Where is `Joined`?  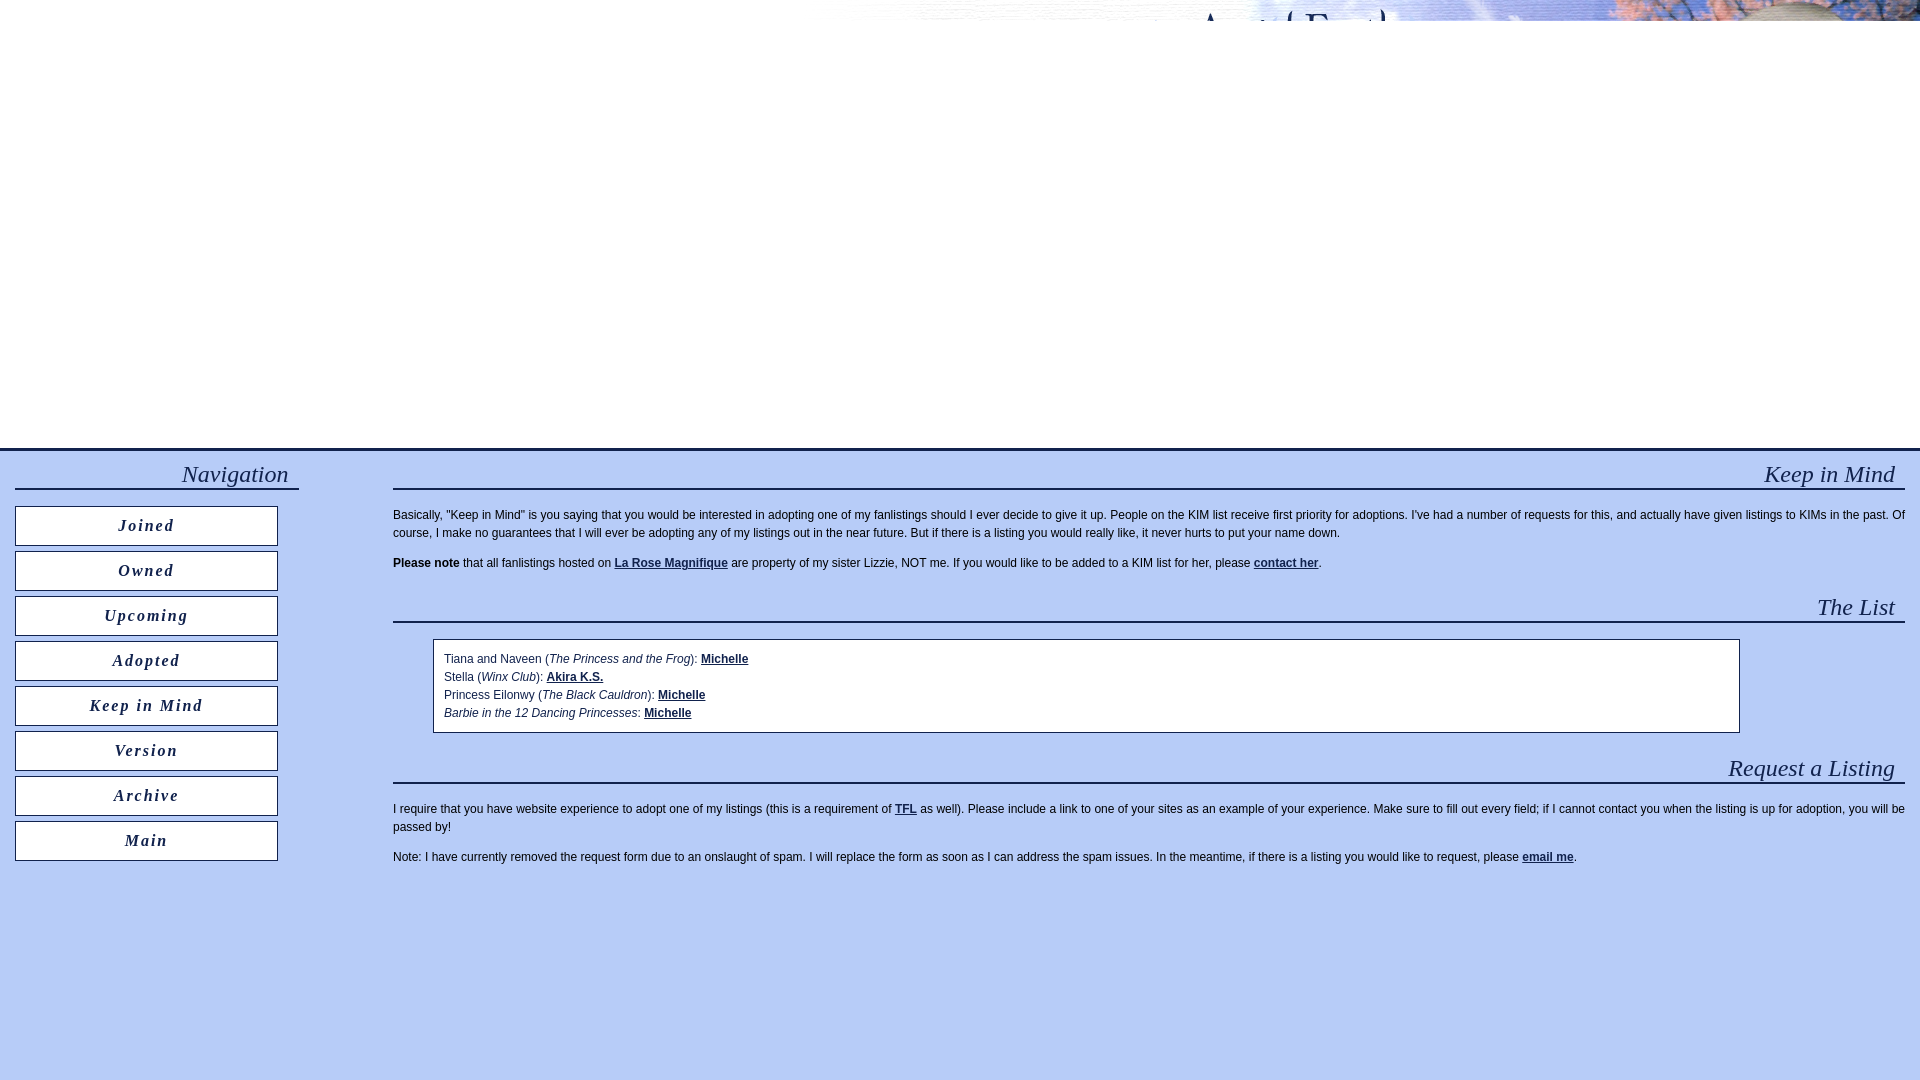 Joined is located at coordinates (146, 525).